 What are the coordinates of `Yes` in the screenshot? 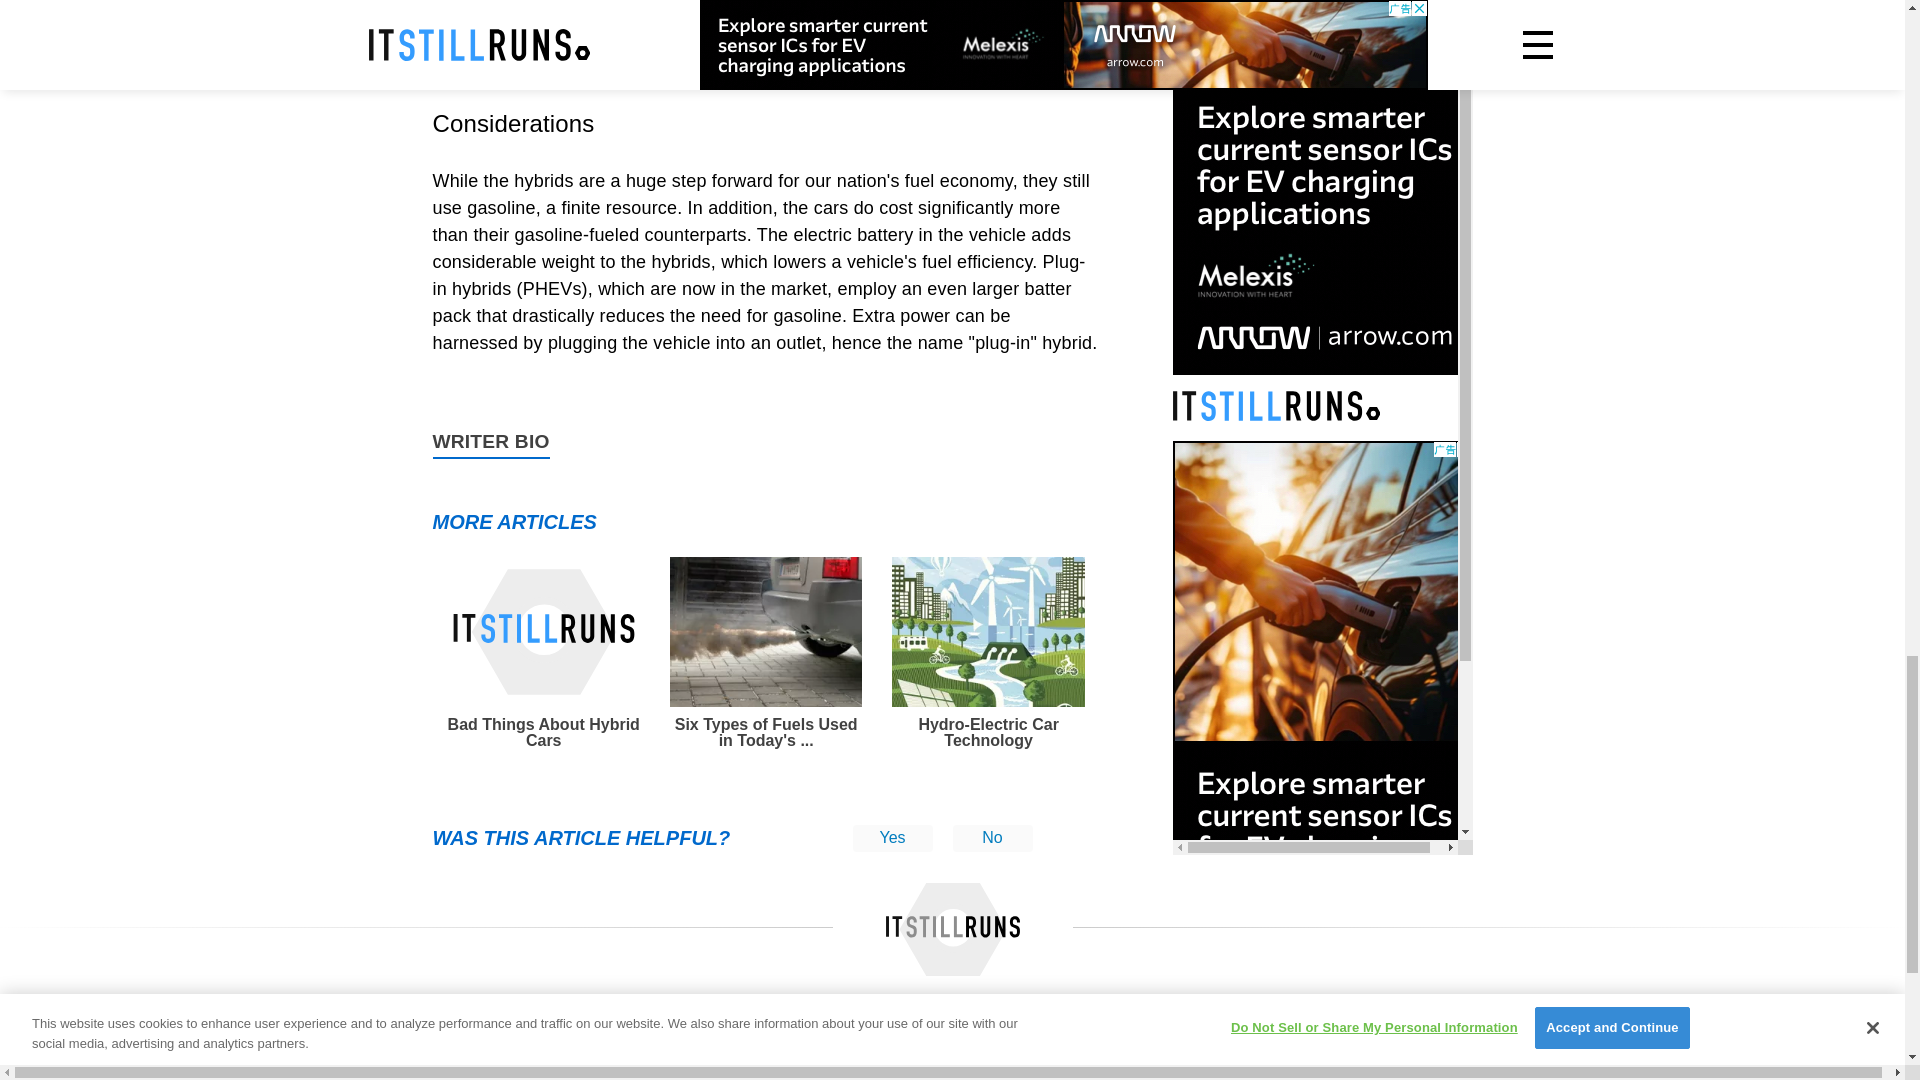 It's located at (892, 838).